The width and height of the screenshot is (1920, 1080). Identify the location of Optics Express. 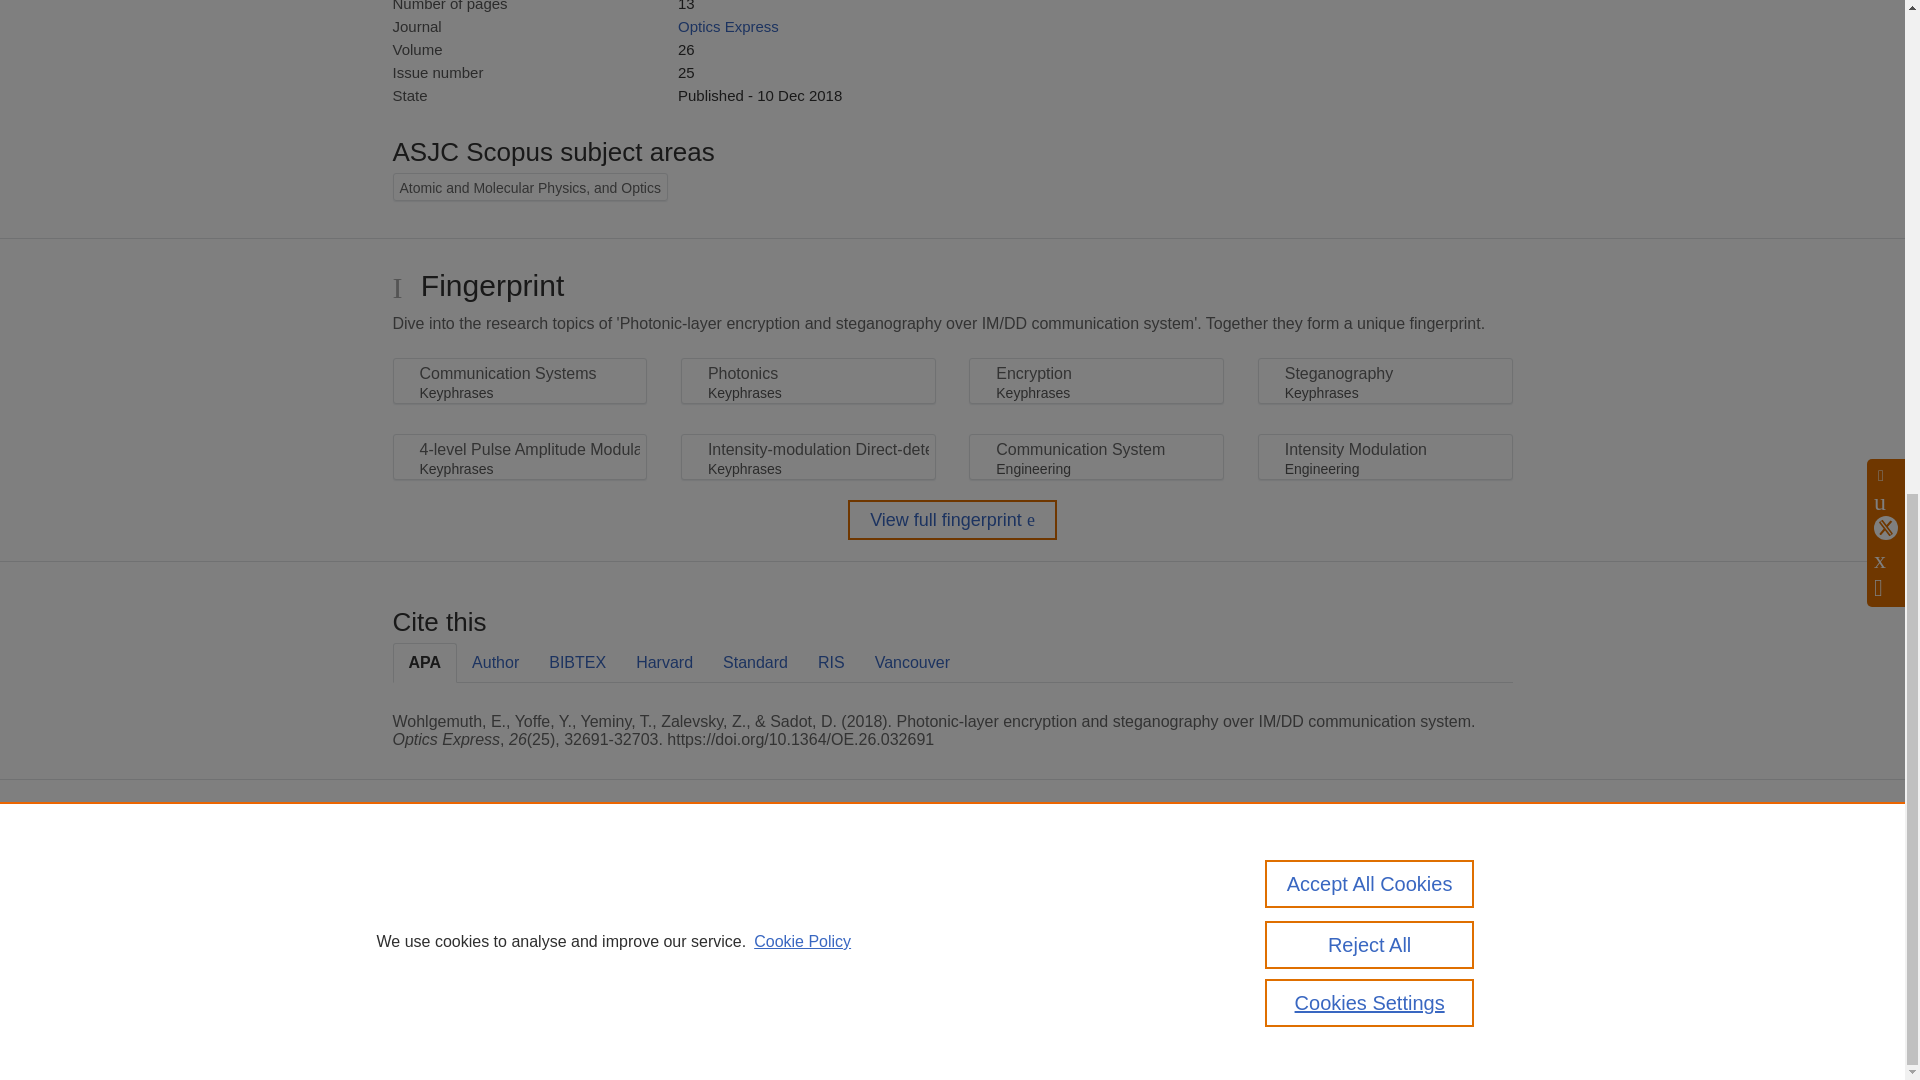
(728, 26).